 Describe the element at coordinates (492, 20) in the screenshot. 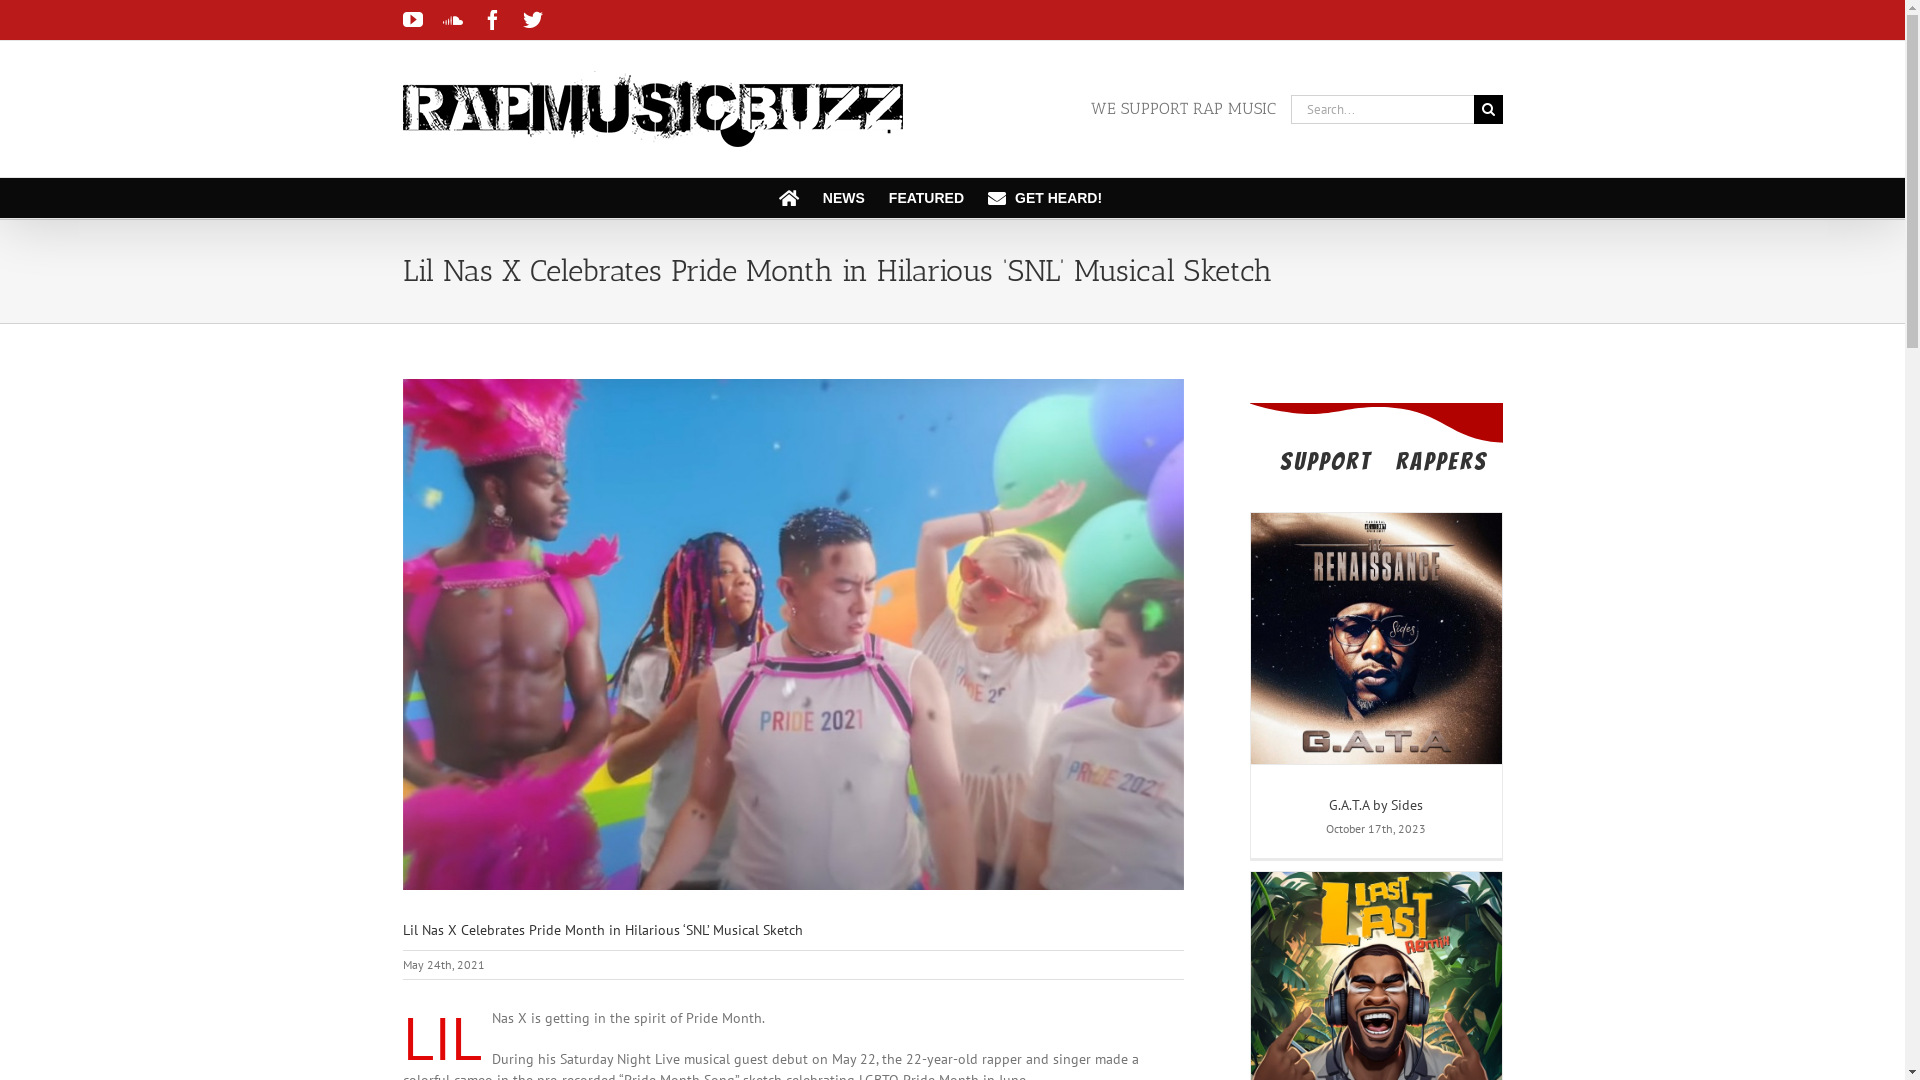

I see `Facebook` at that location.